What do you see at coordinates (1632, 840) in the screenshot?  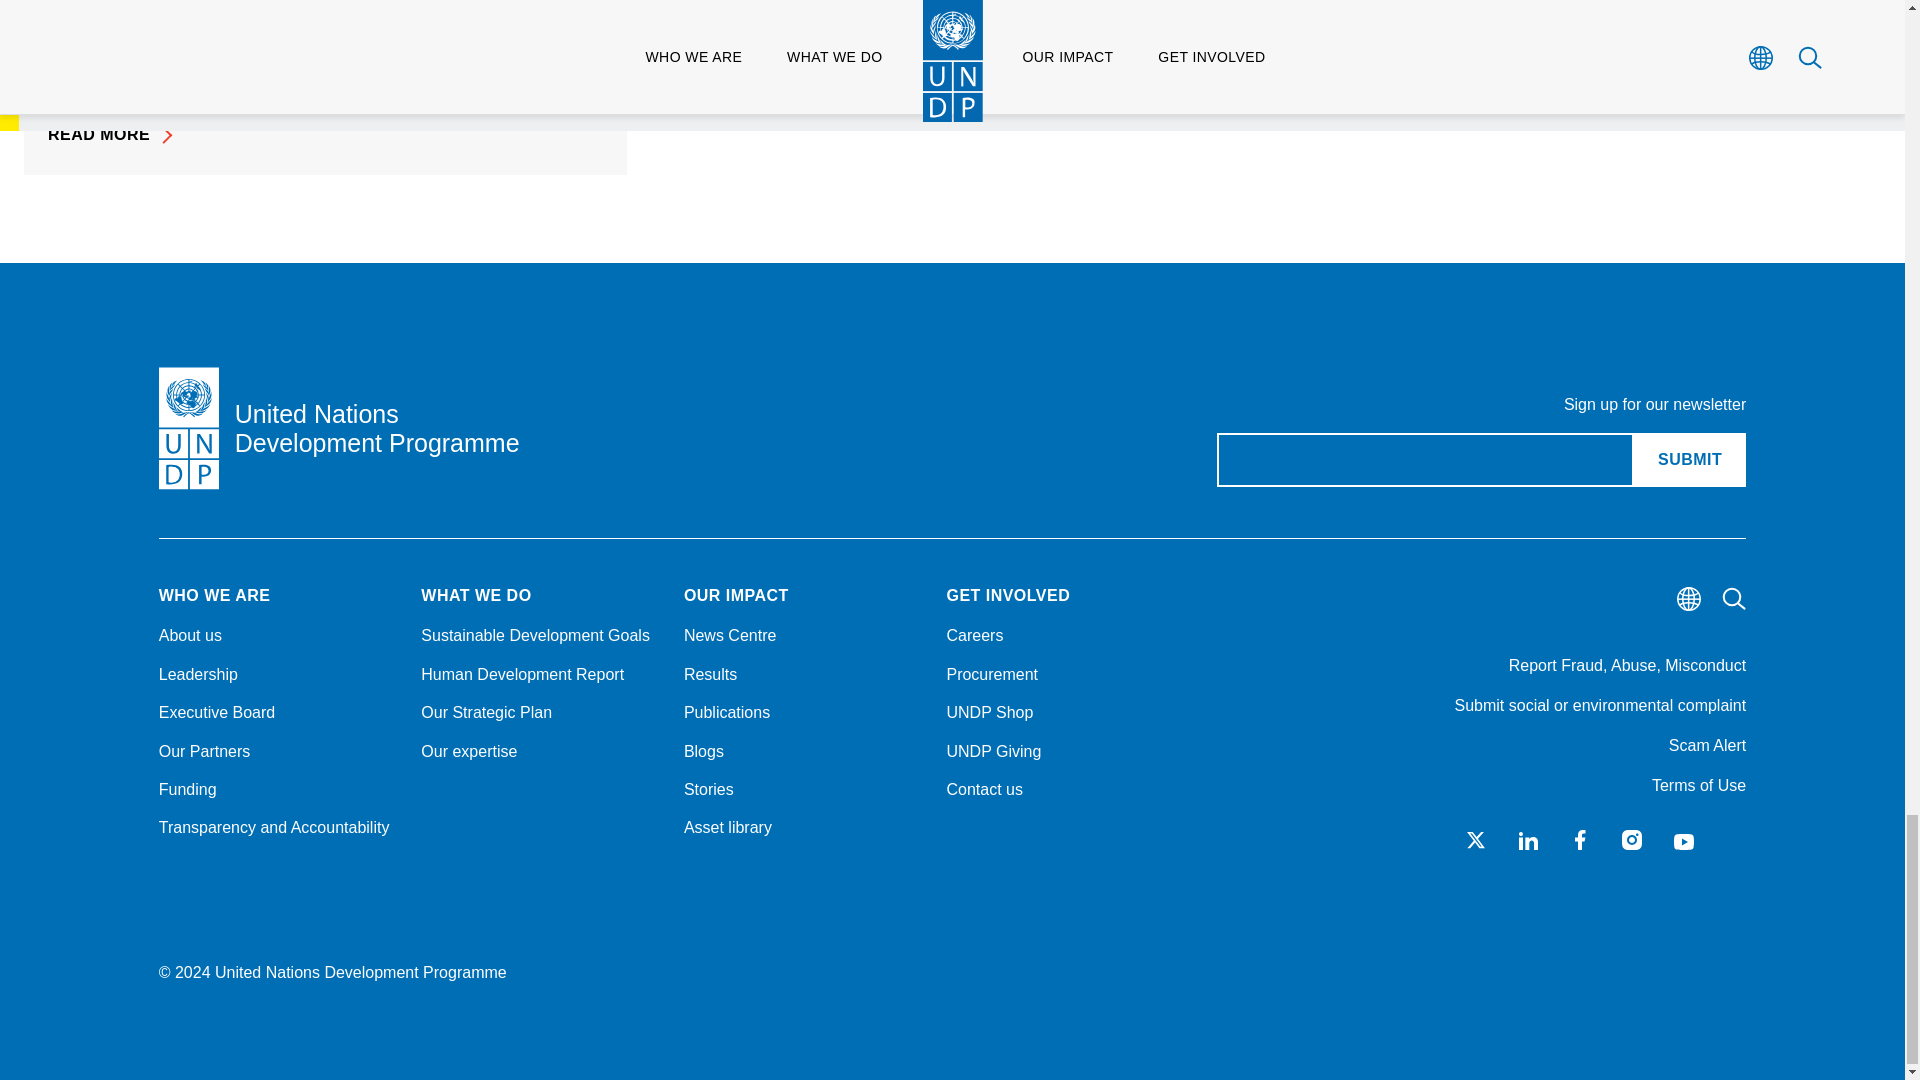 I see `Instagram` at bounding box center [1632, 840].